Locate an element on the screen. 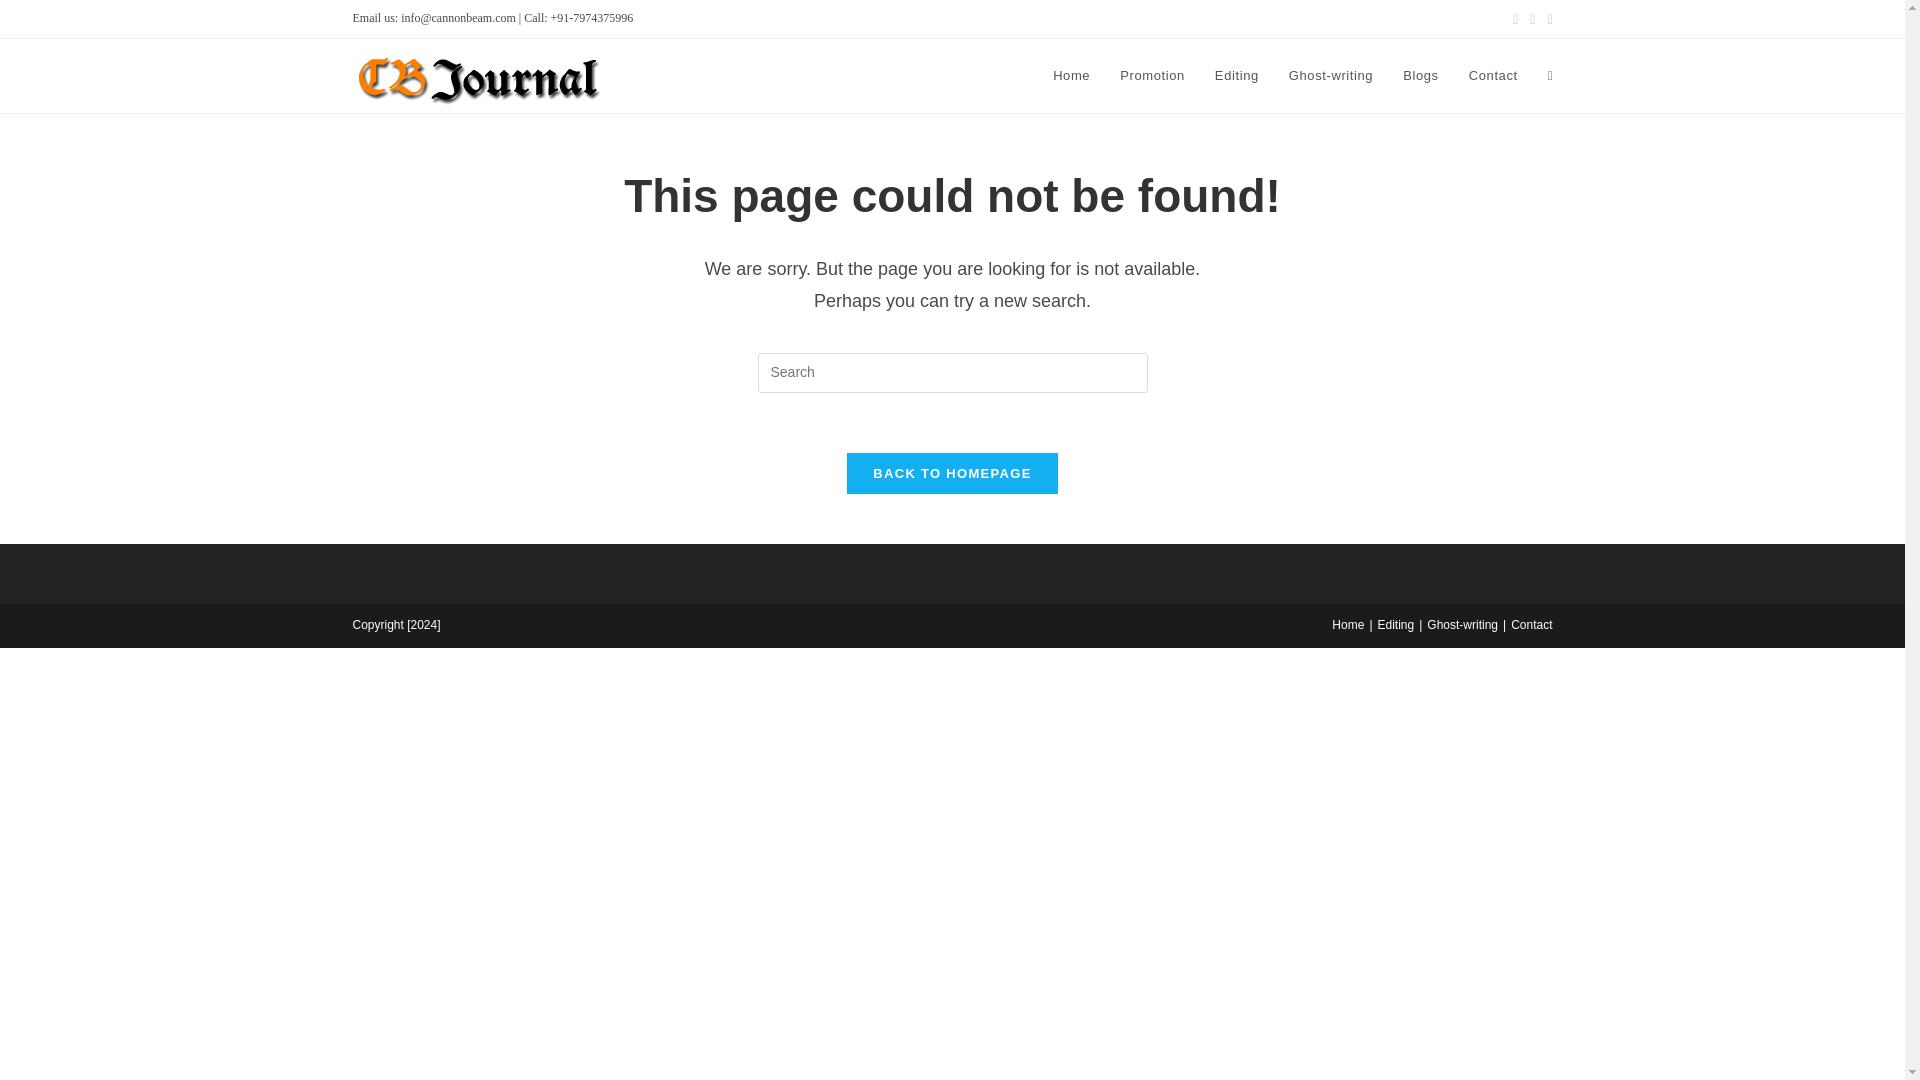  Ghost-writing is located at coordinates (1462, 624).